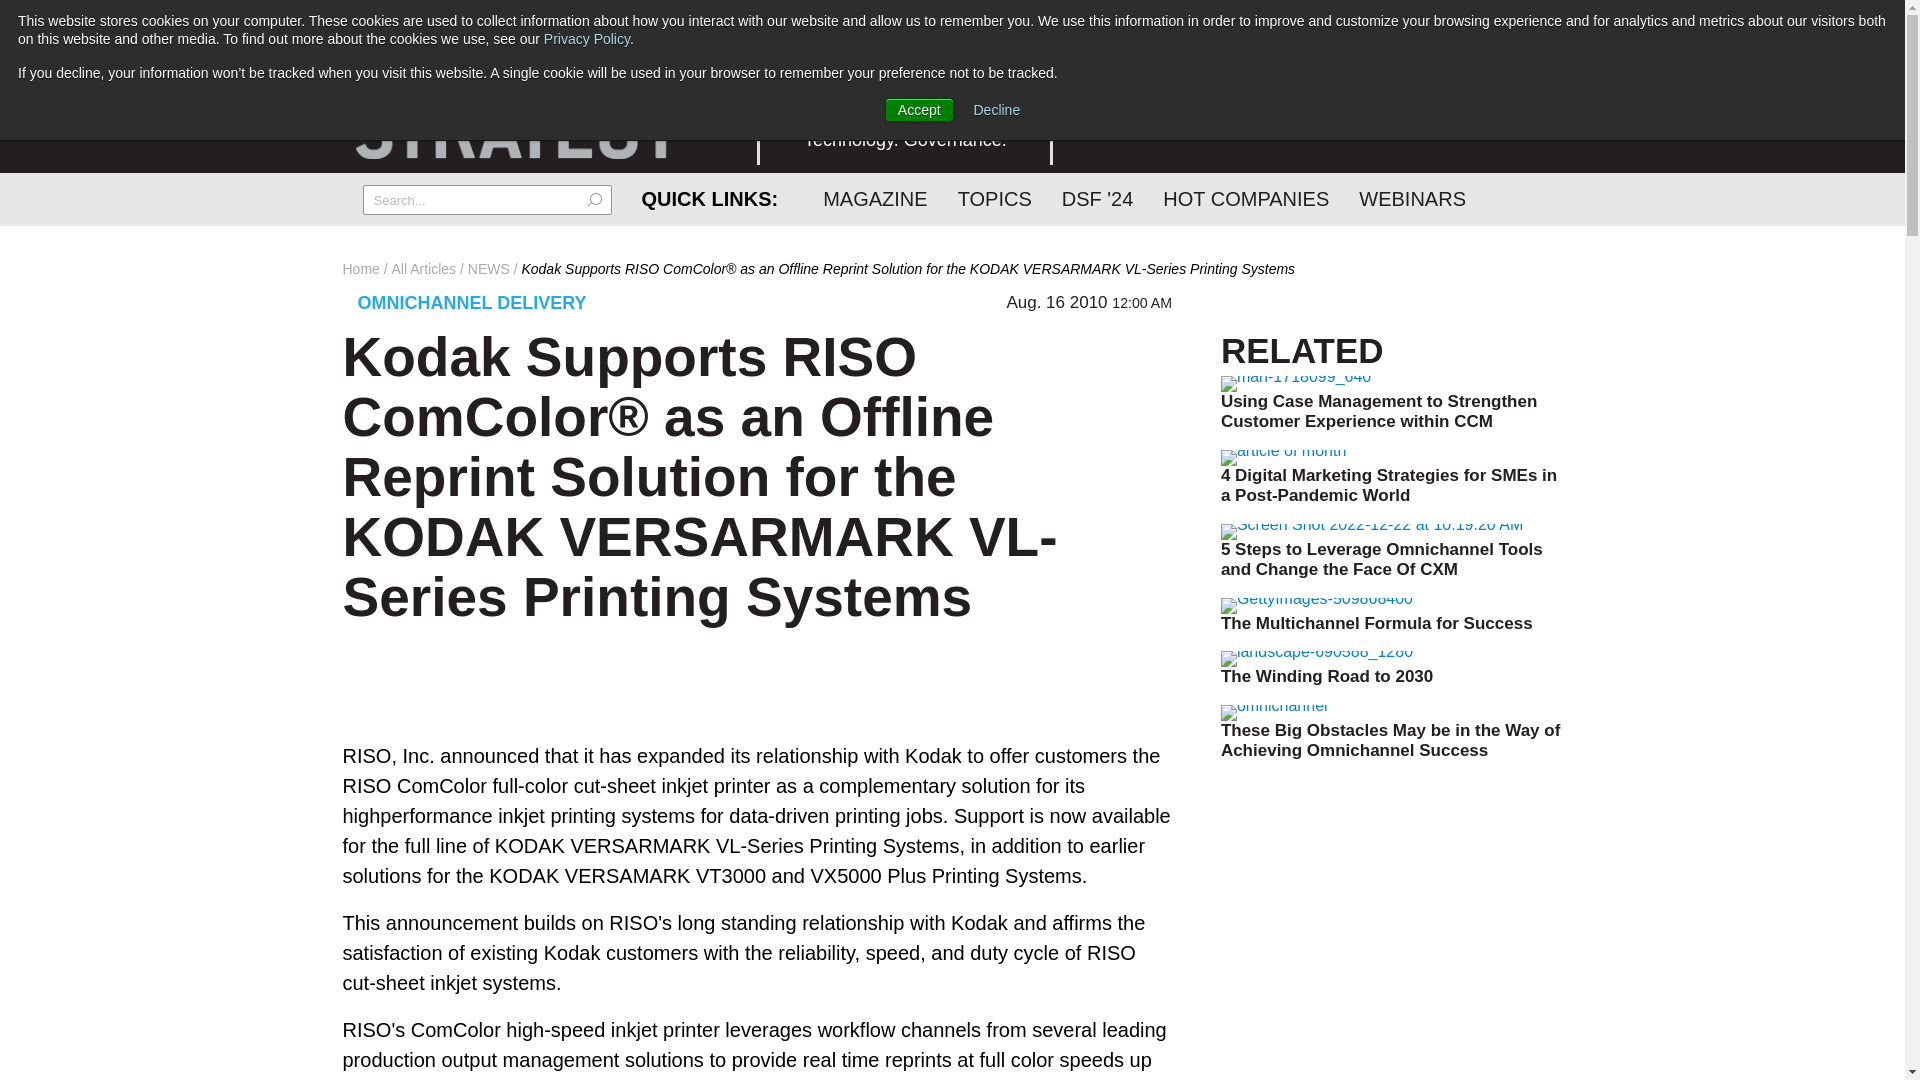 This screenshot has width=1920, height=1080. Describe the element at coordinates (519, 98) in the screenshot. I see `Document Strategy Media ` at that location.